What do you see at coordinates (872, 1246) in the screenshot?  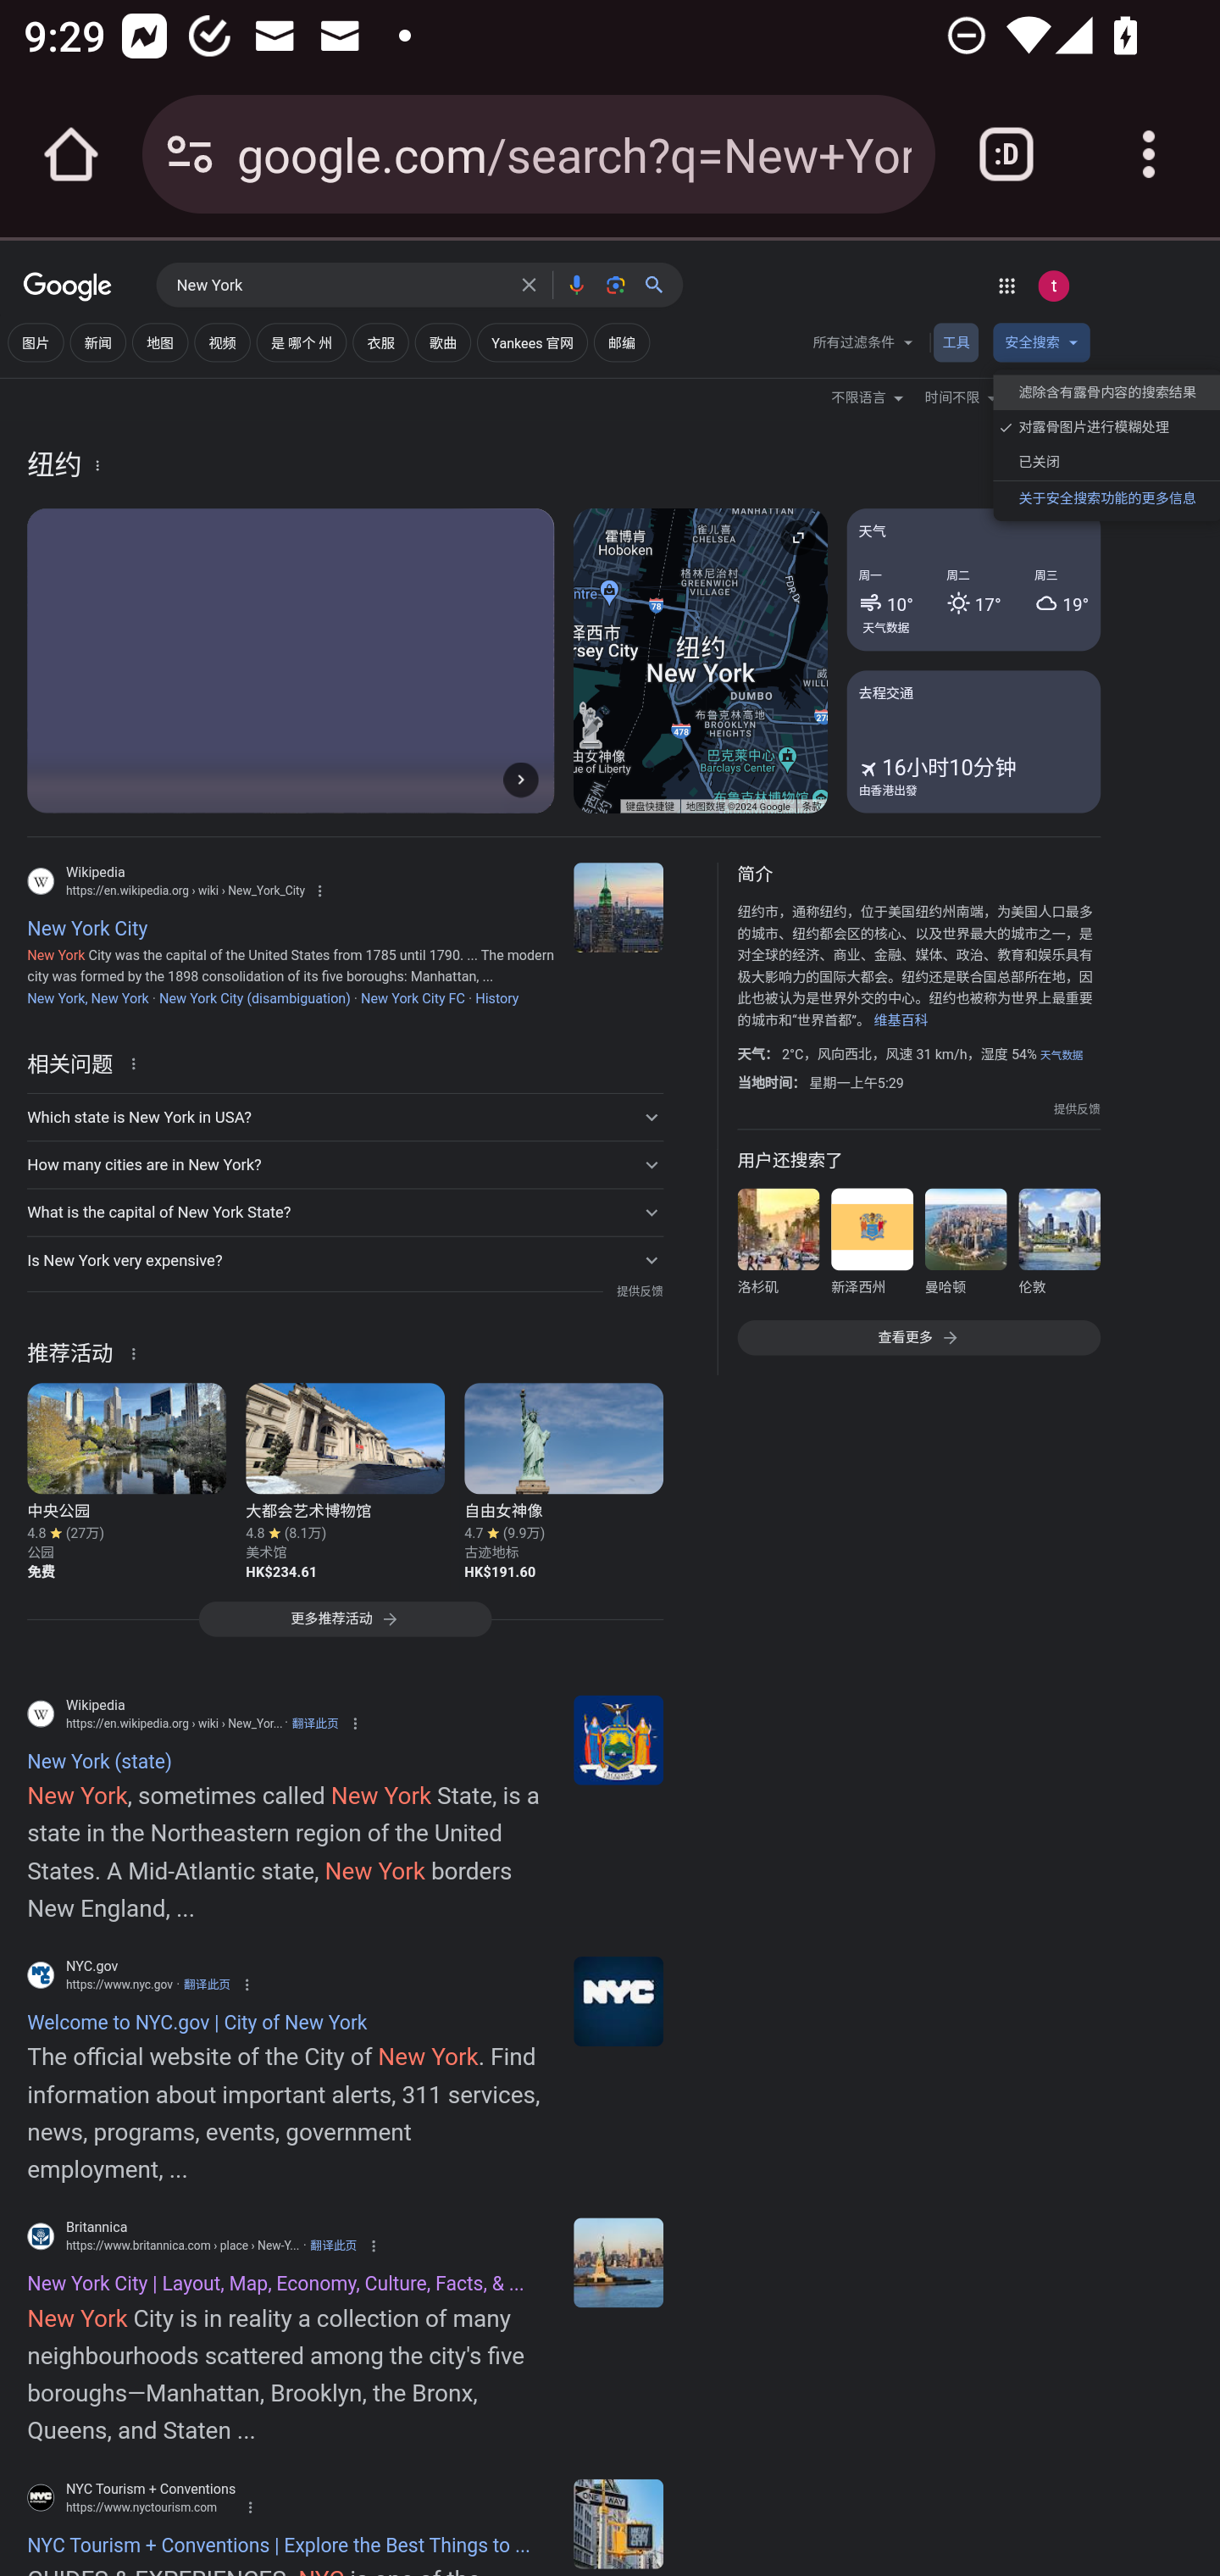 I see `新泽西州` at bounding box center [872, 1246].